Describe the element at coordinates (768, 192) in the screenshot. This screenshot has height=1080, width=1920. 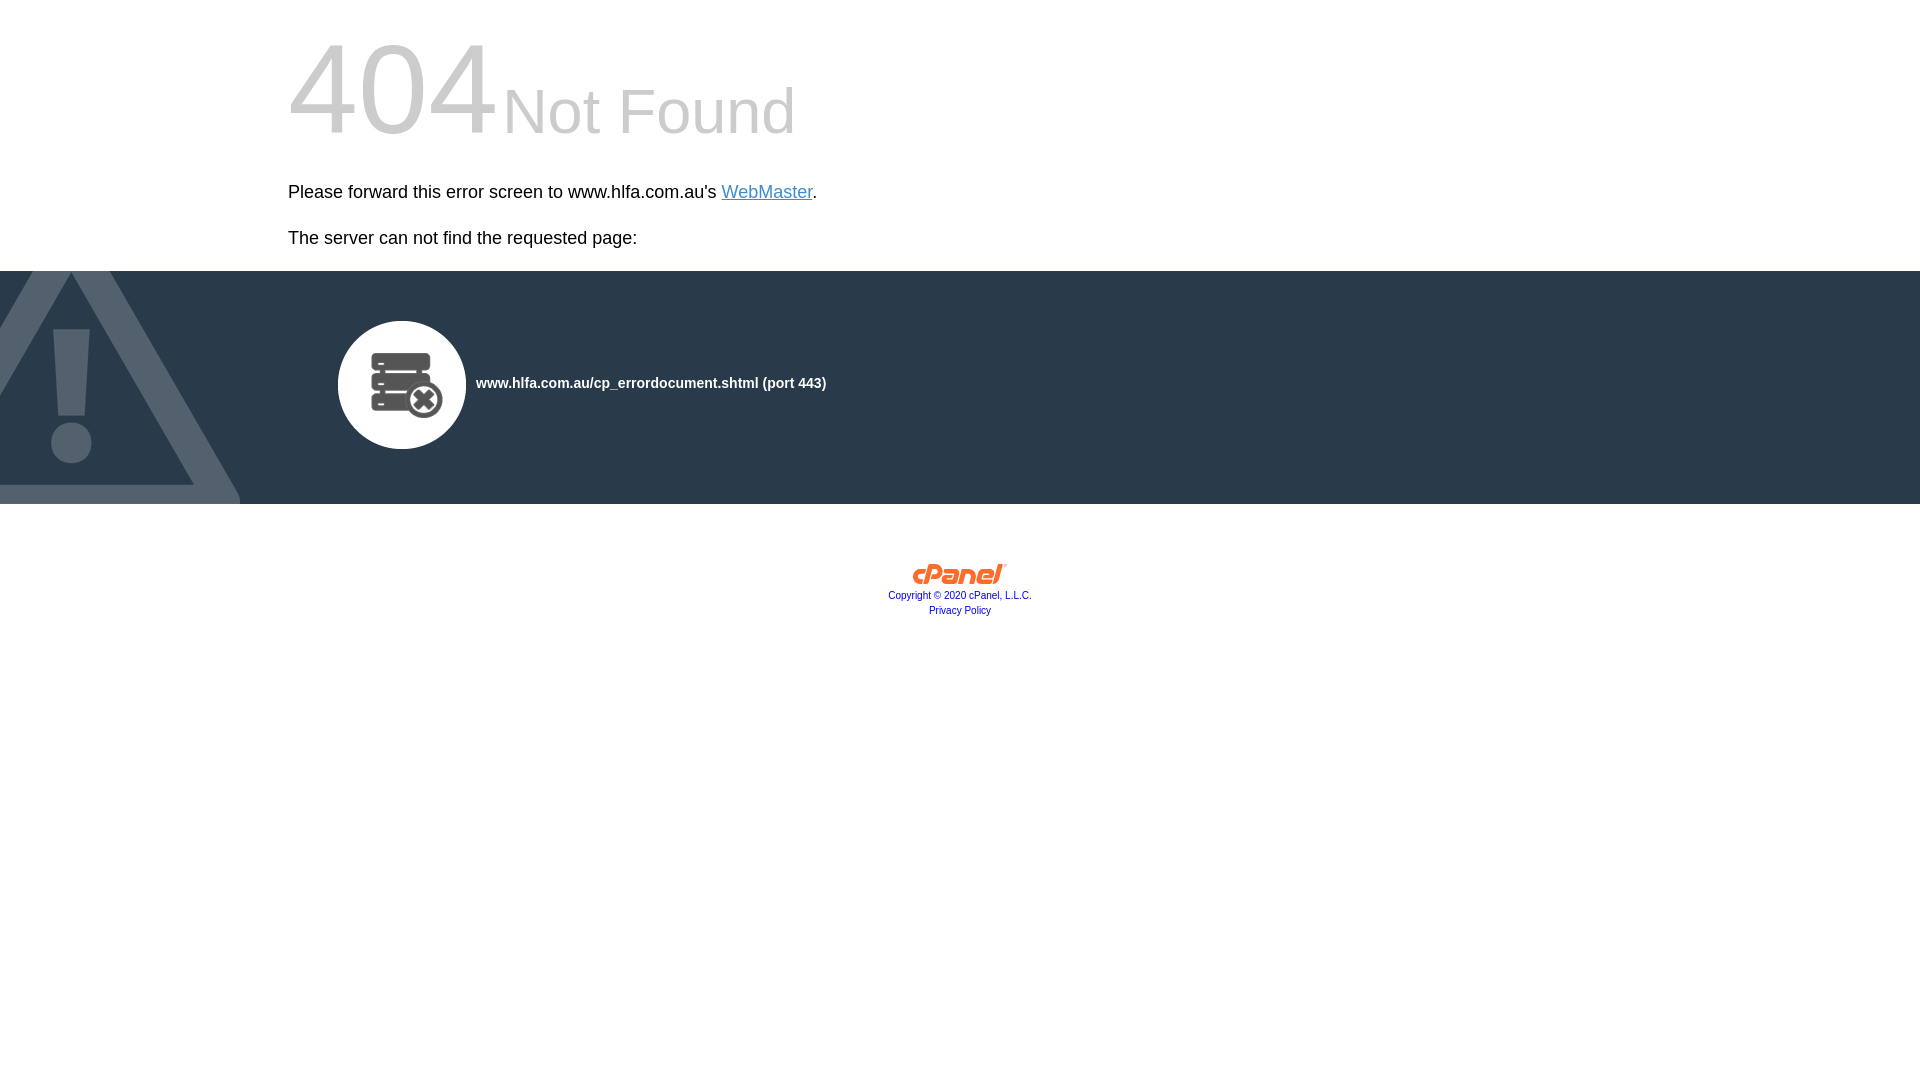
I see `WebMaster` at that location.